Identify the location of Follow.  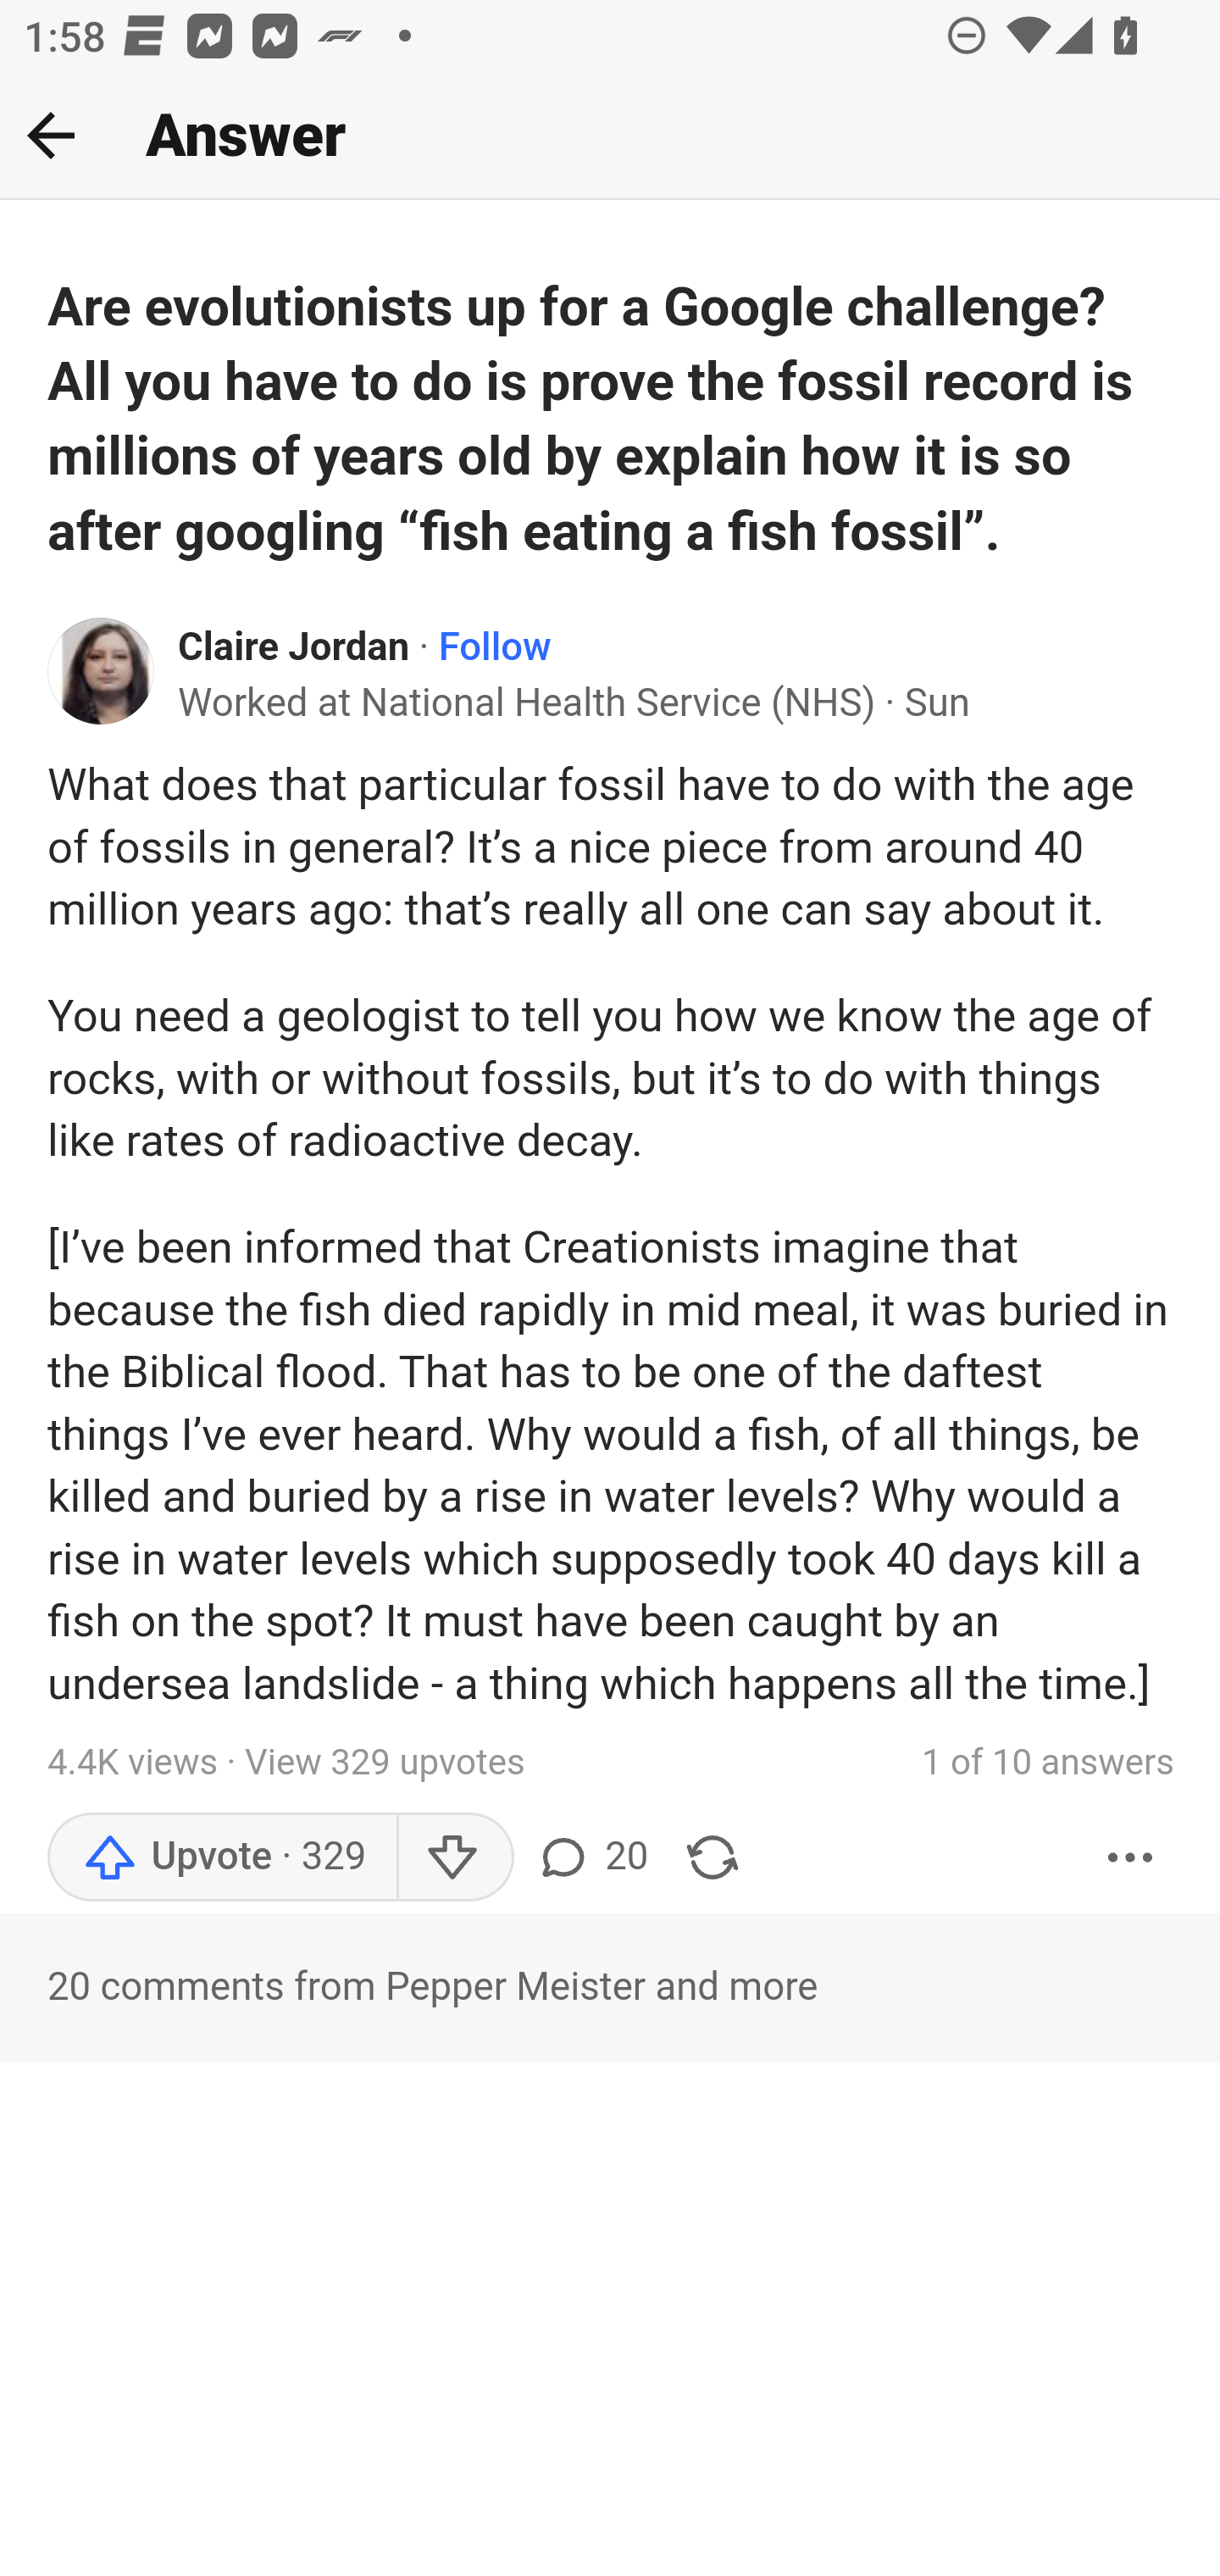
(495, 649).